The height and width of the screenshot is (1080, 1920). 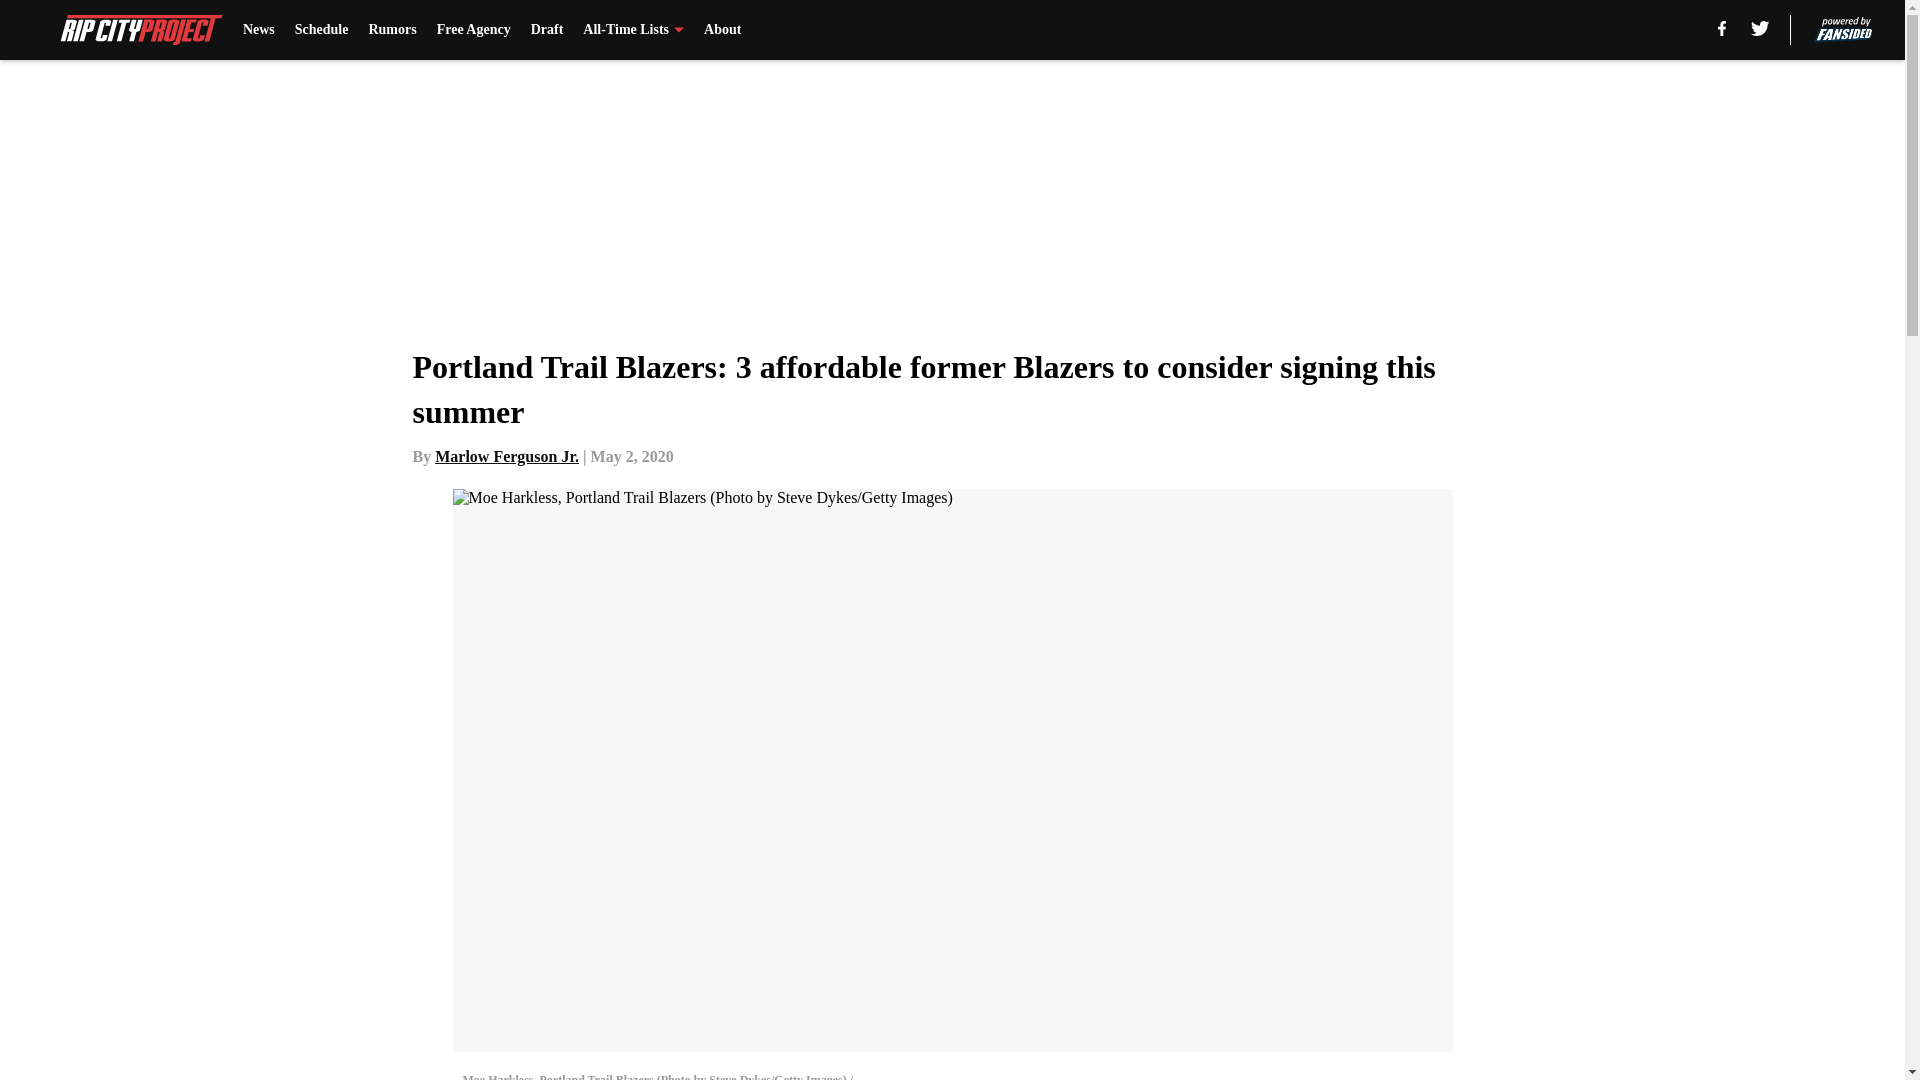 What do you see at coordinates (507, 456) in the screenshot?
I see `Marlow Ferguson Jr.` at bounding box center [507, 456].